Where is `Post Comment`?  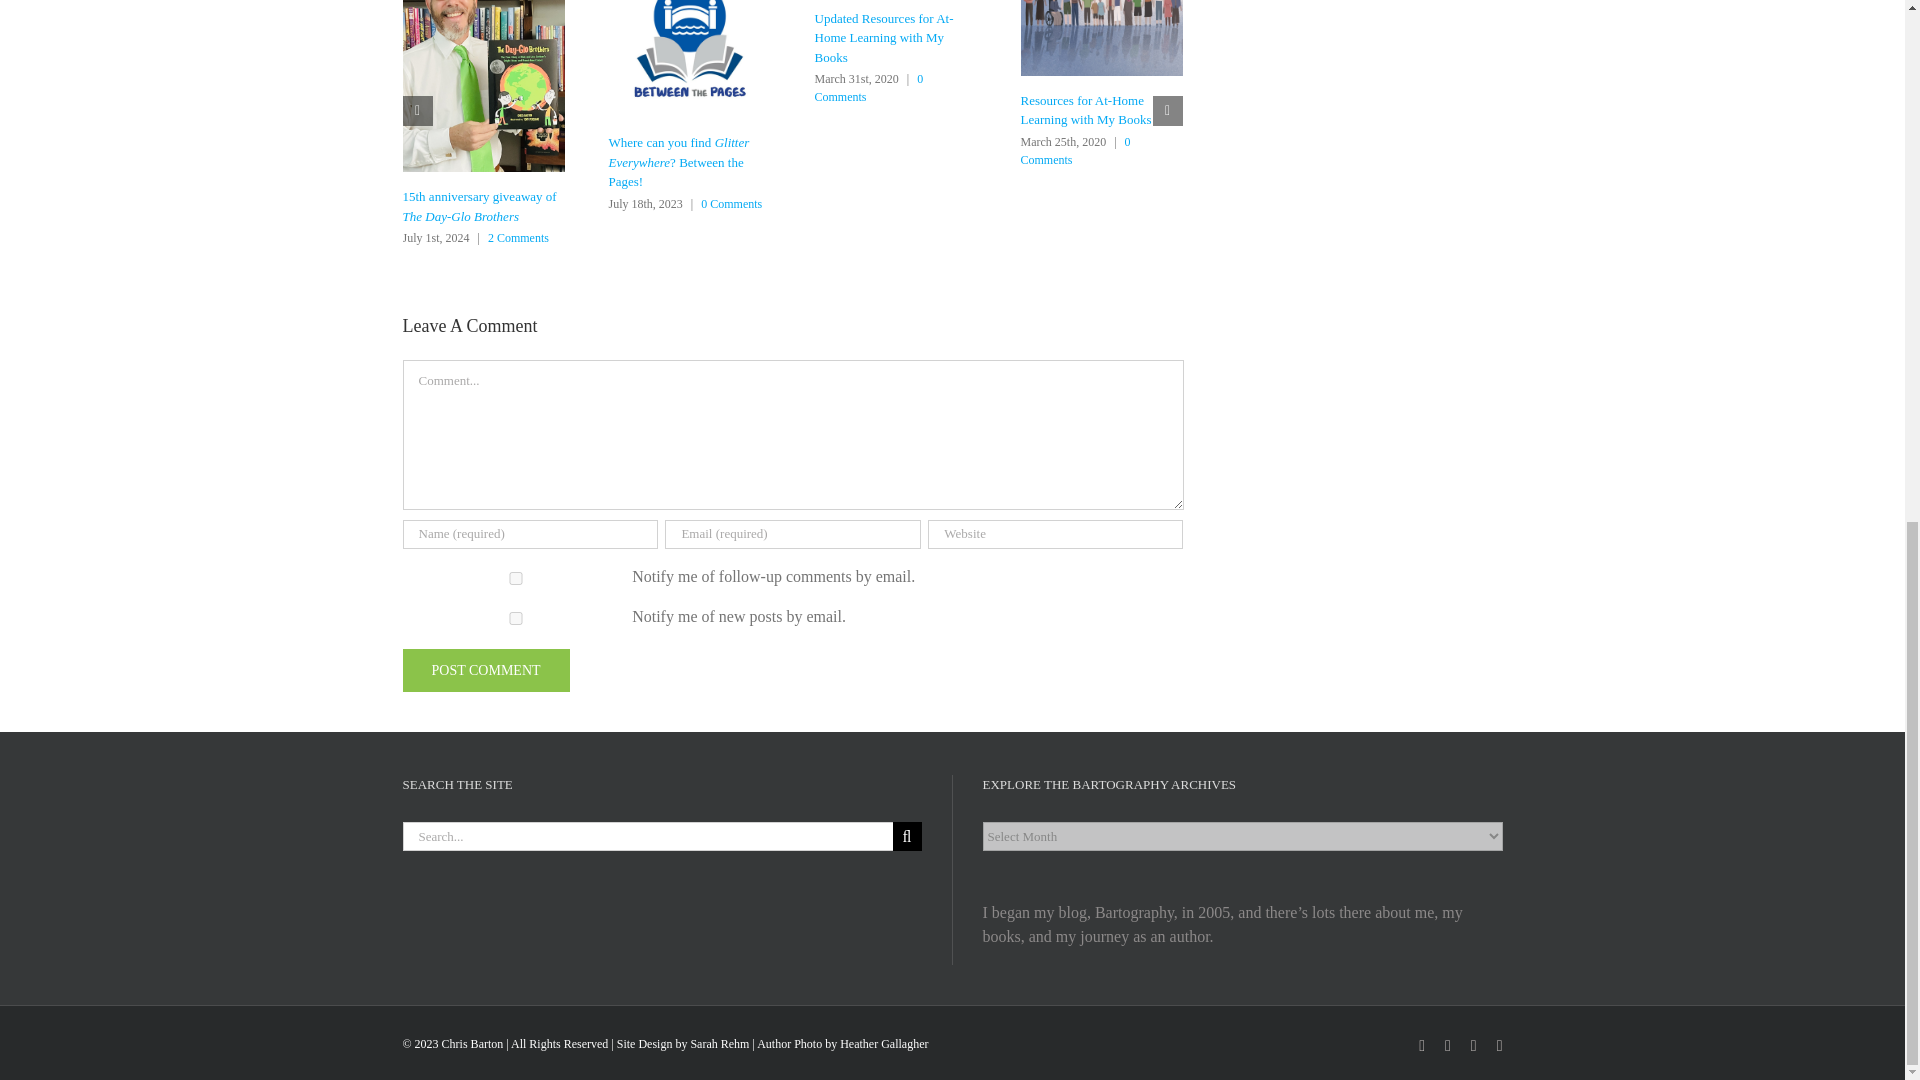 Post Comment is located at coordinates (484, 670).